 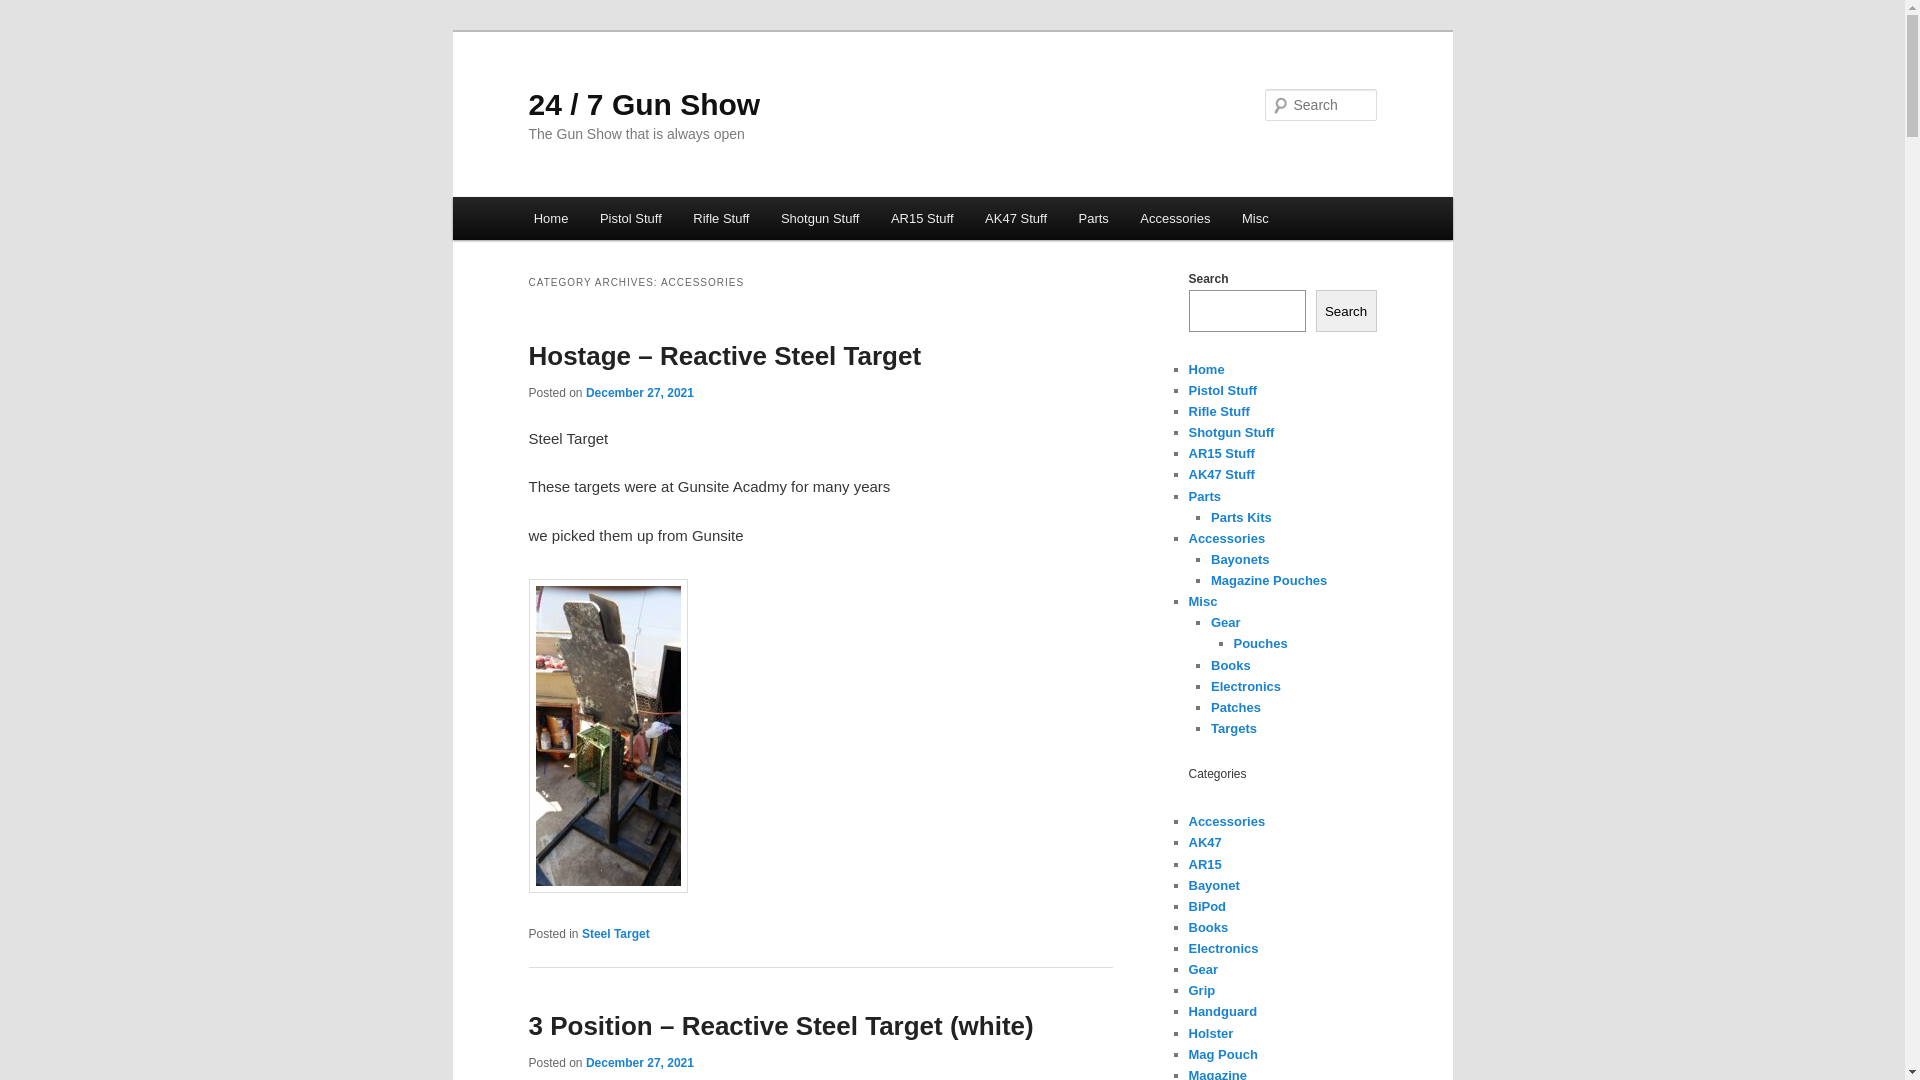 What do you see at coordinates (1346, 311) in the screenshot?
I see `Search` at bounding box center [1346, 311].